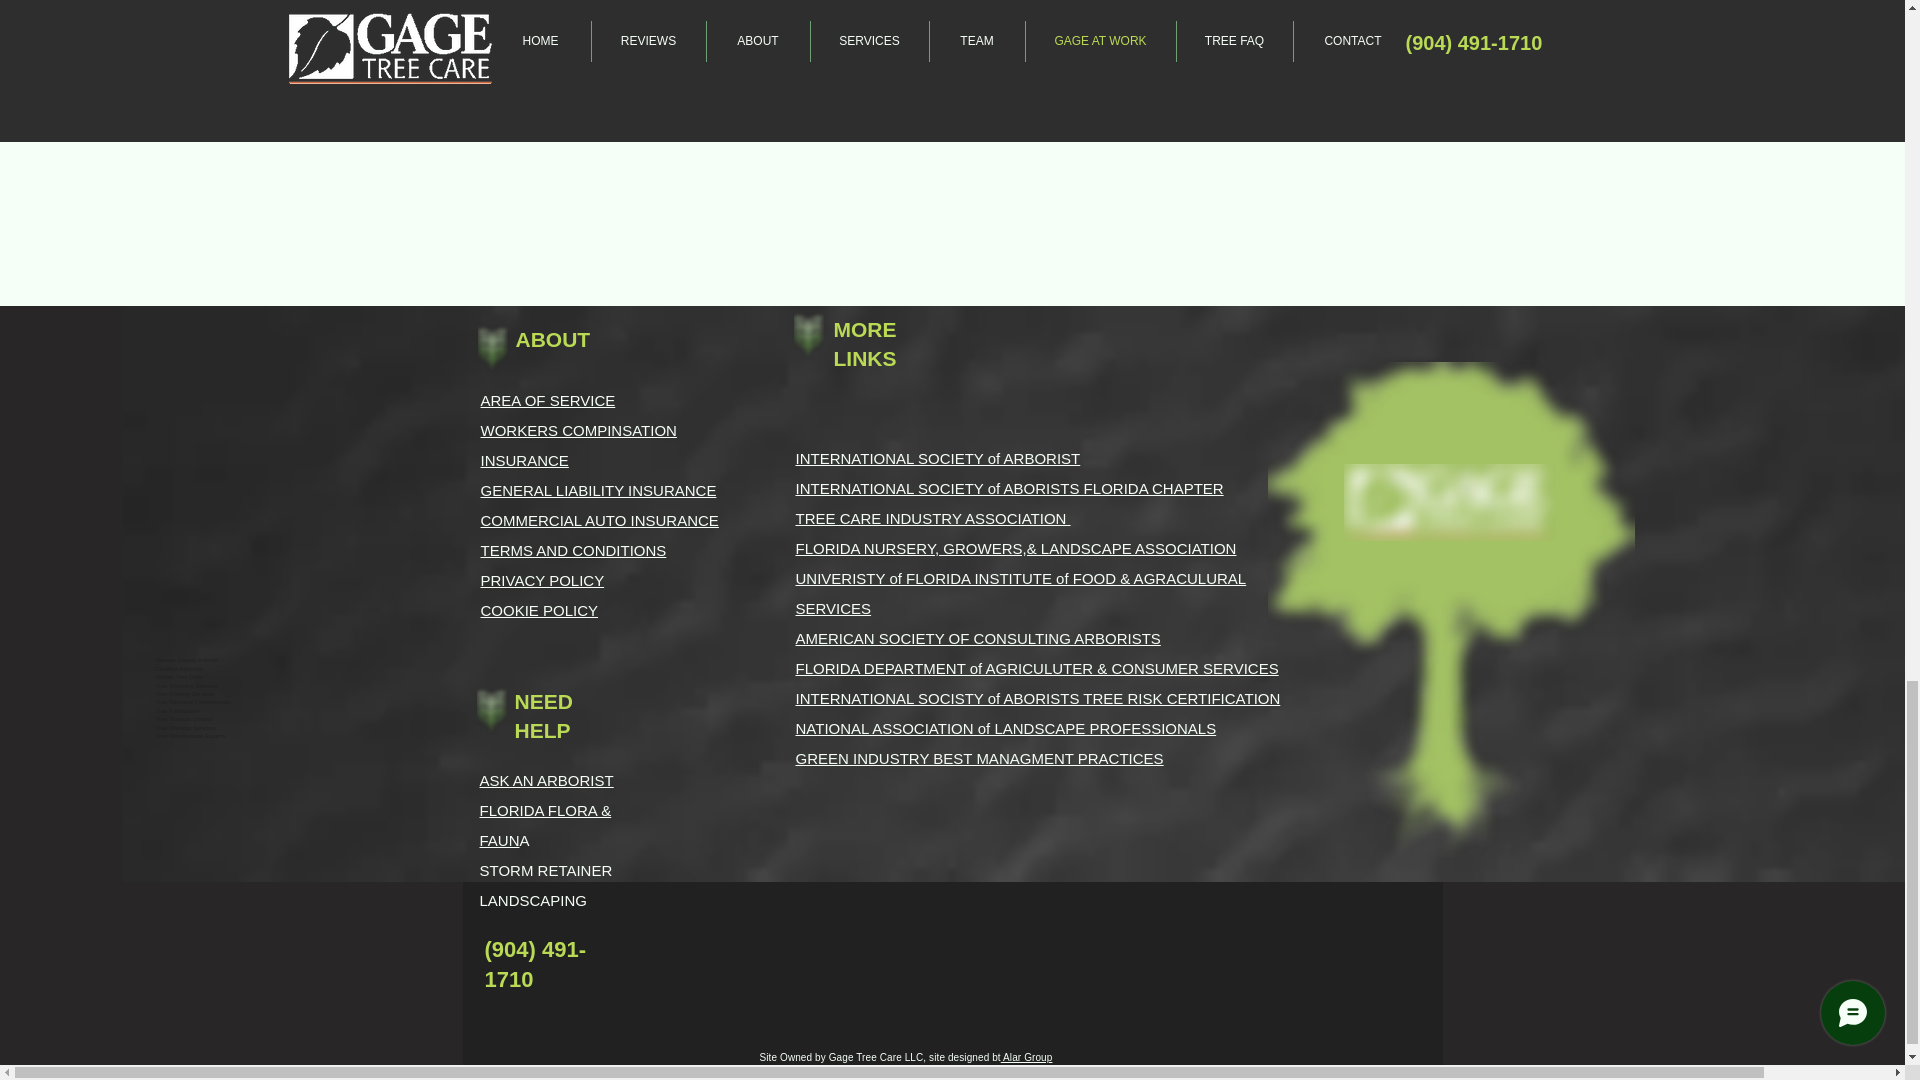 The image size is (1920, 1080). I want to click on PRIVACY POLICY, so click(542, 580).